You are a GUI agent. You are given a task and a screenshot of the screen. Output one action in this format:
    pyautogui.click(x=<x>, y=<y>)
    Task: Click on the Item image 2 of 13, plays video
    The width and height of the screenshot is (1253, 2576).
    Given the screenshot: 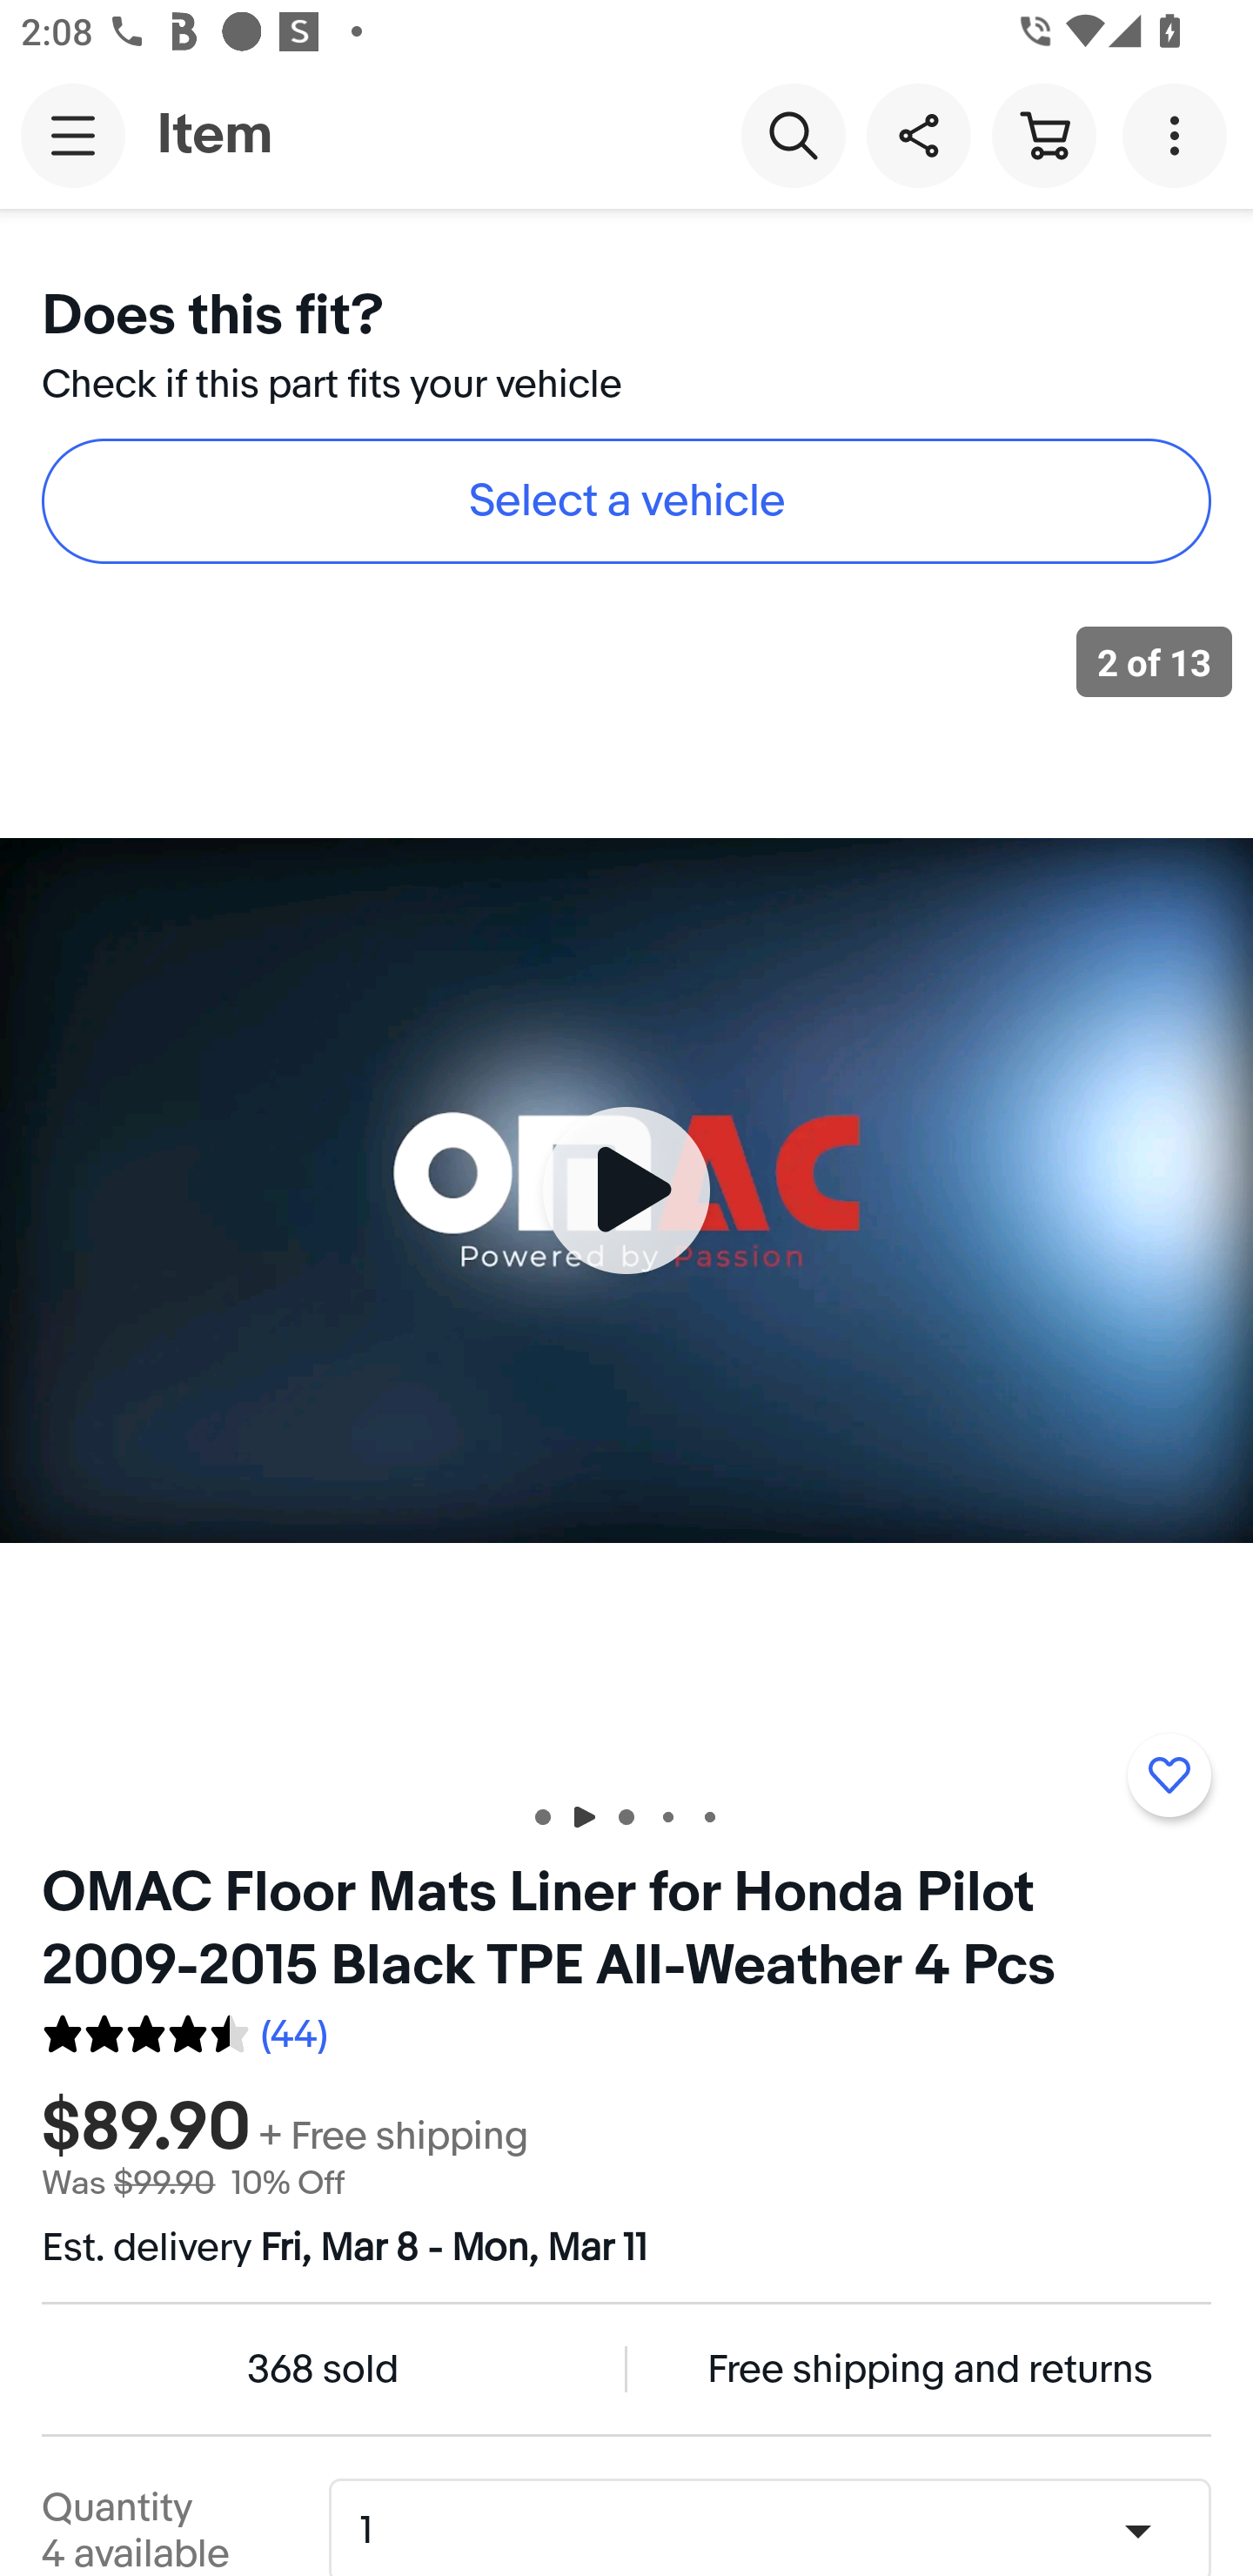 What is the action you would take?
    pyautogui.click(x=626, y=1190)
    